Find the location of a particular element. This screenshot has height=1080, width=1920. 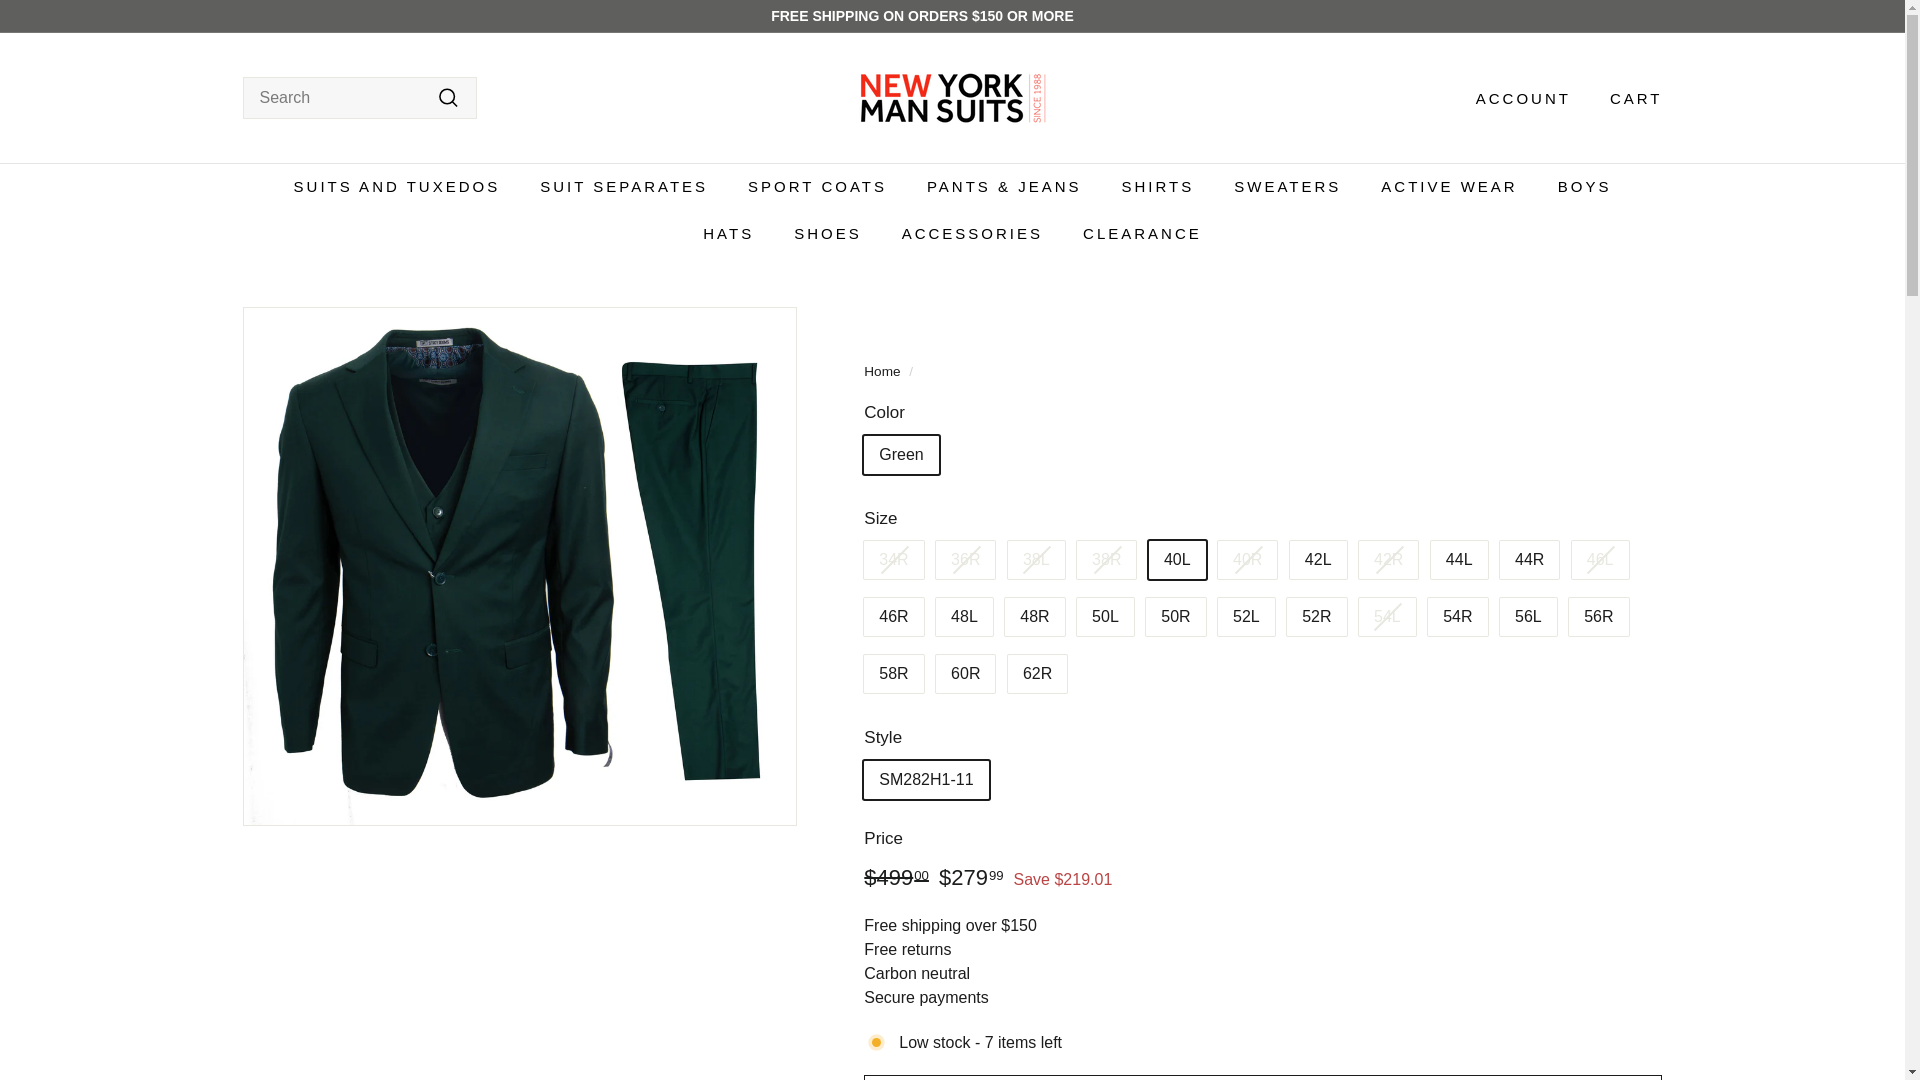

CART is located at coordinates (1628, 97).